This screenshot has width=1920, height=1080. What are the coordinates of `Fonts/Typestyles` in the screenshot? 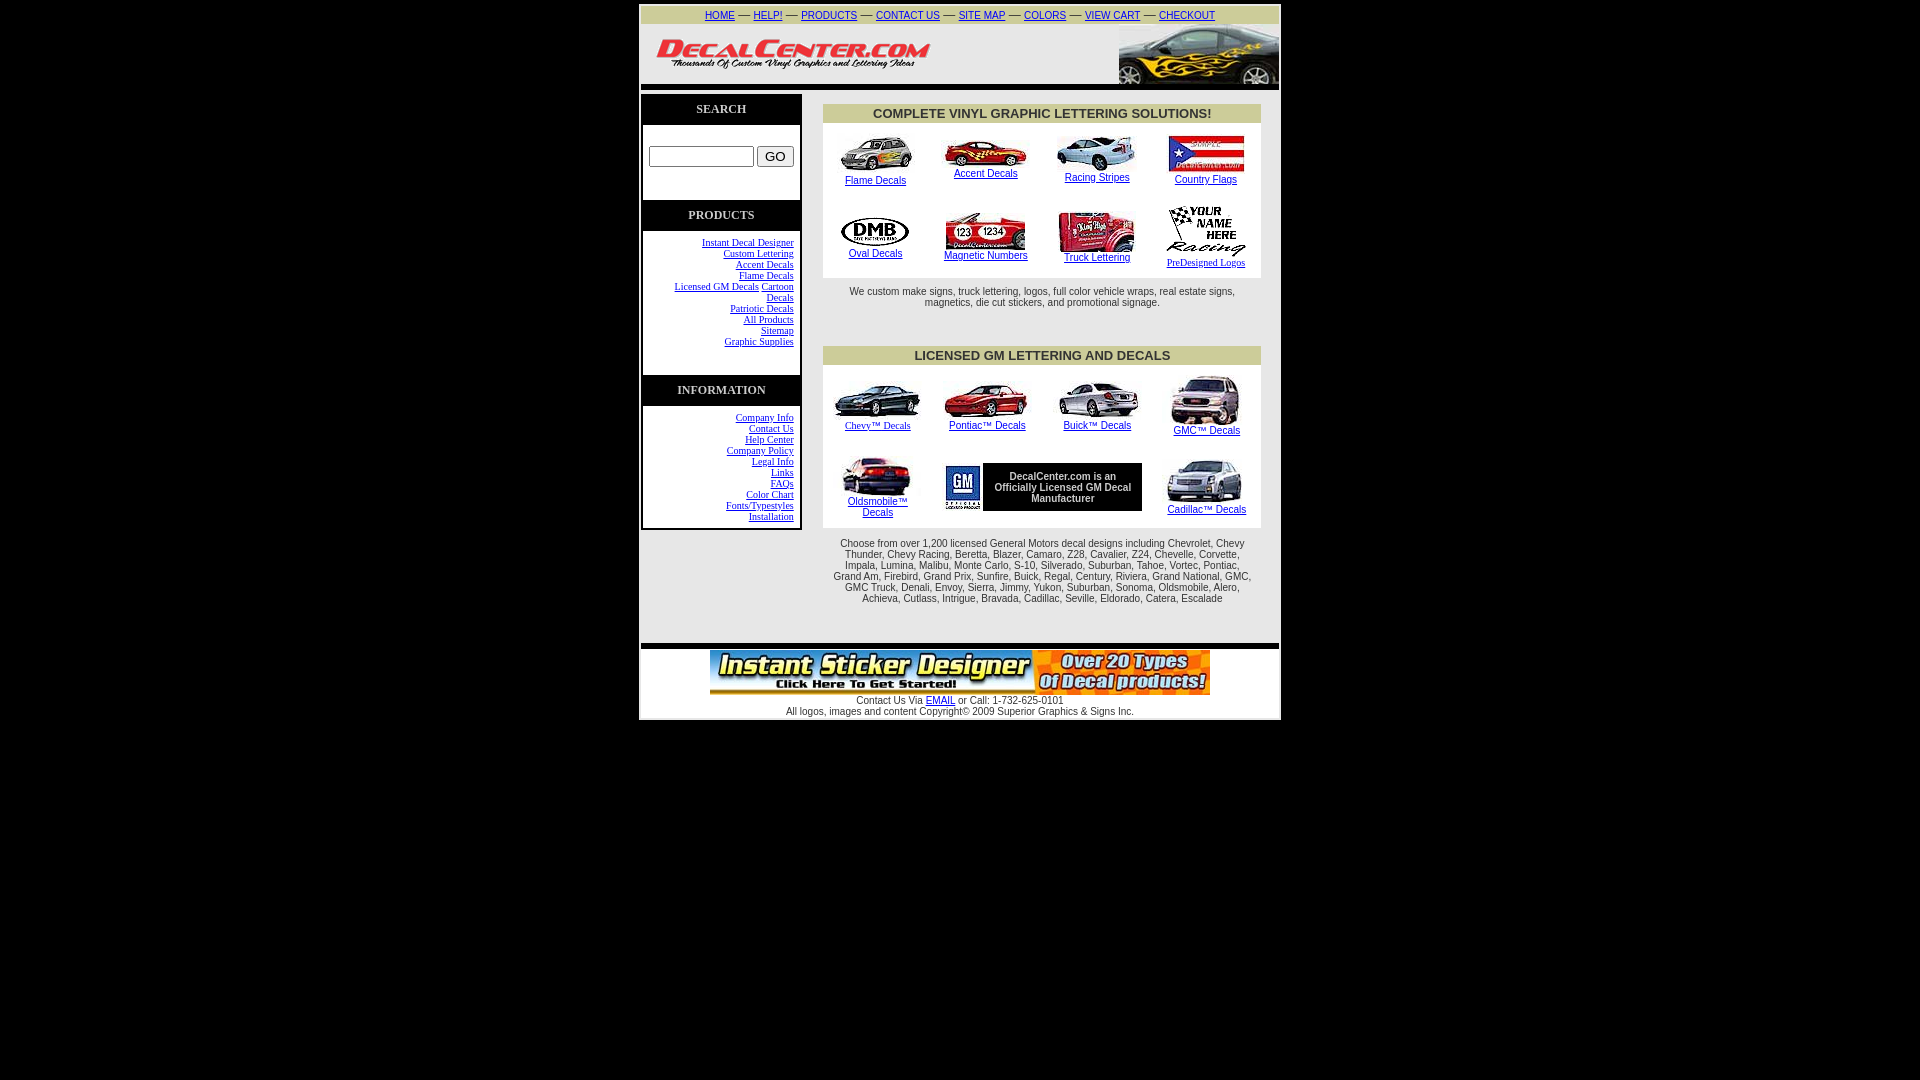 It's located at (760, 506).